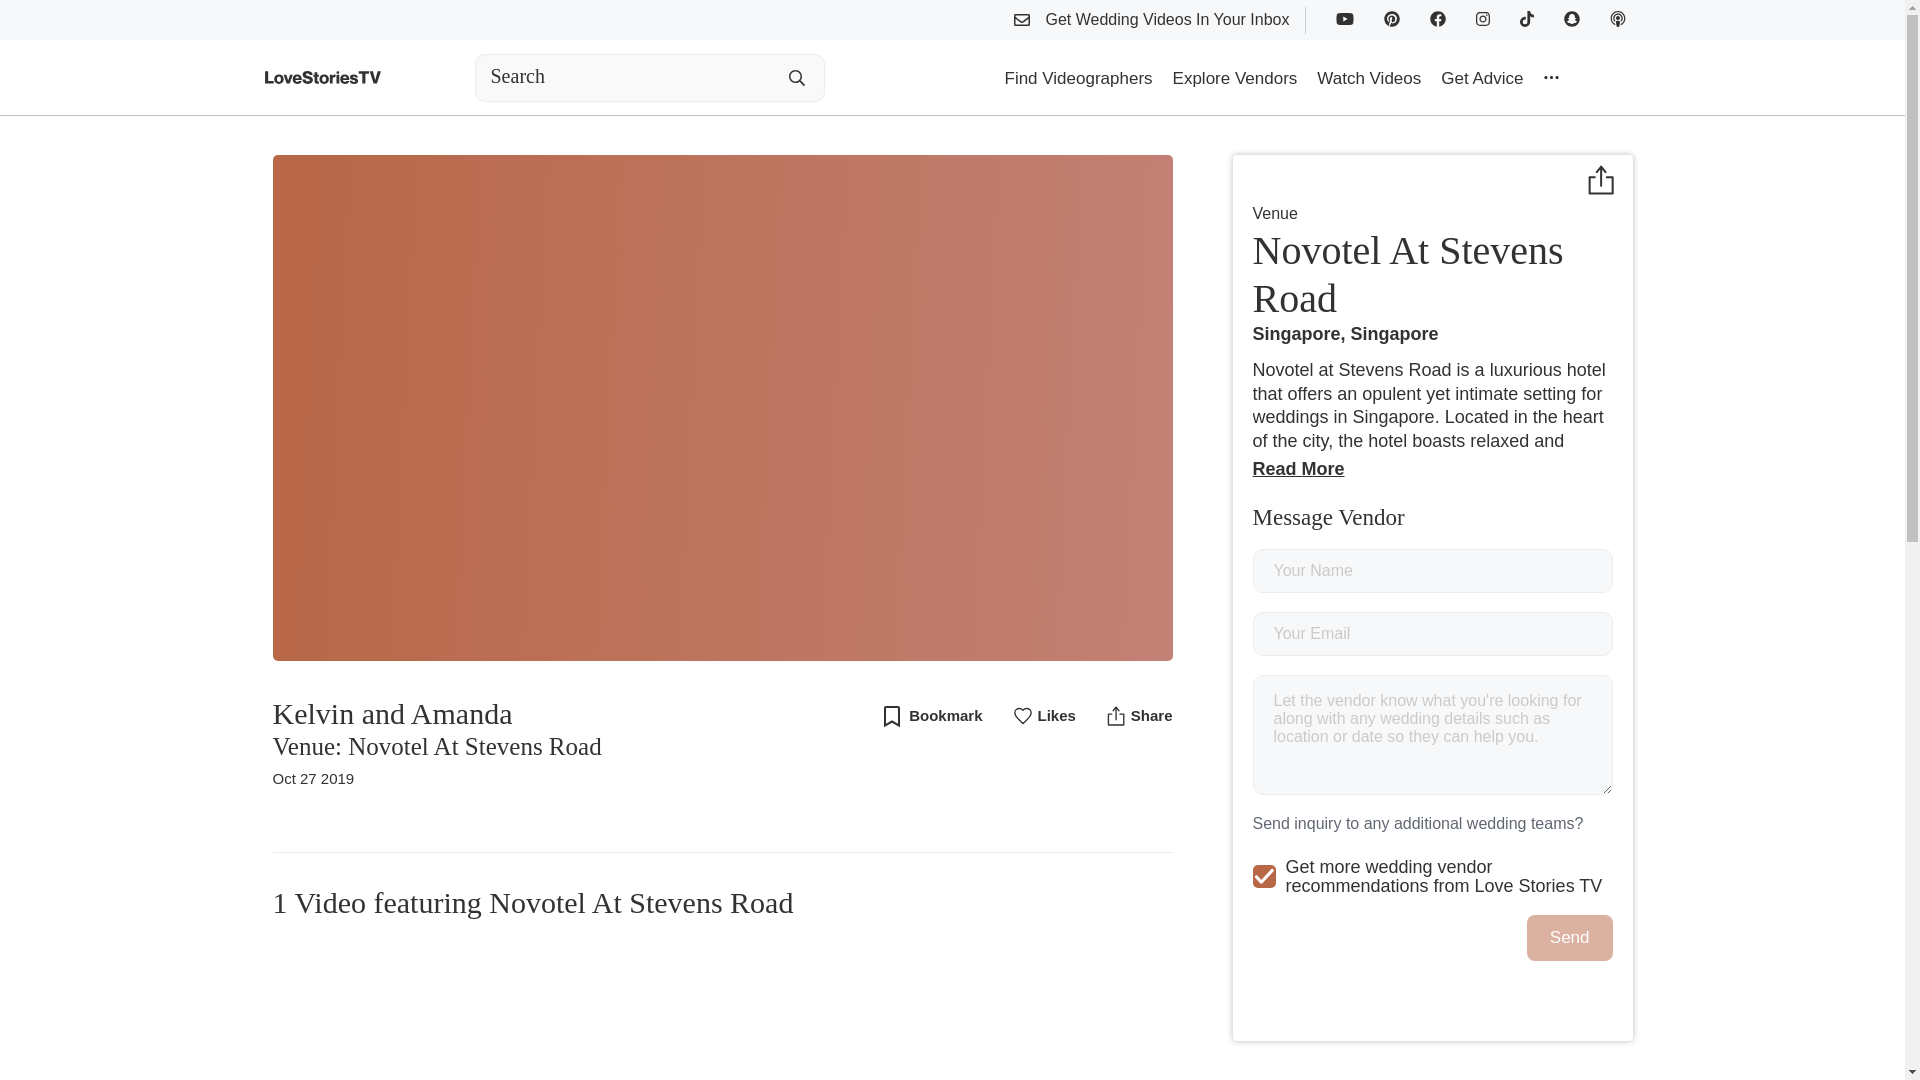 This screenshot has width=1920, height=1080. Describe the element at coordinates (1368, 76) in the screenshot. I see `Watch Videos` at that location.